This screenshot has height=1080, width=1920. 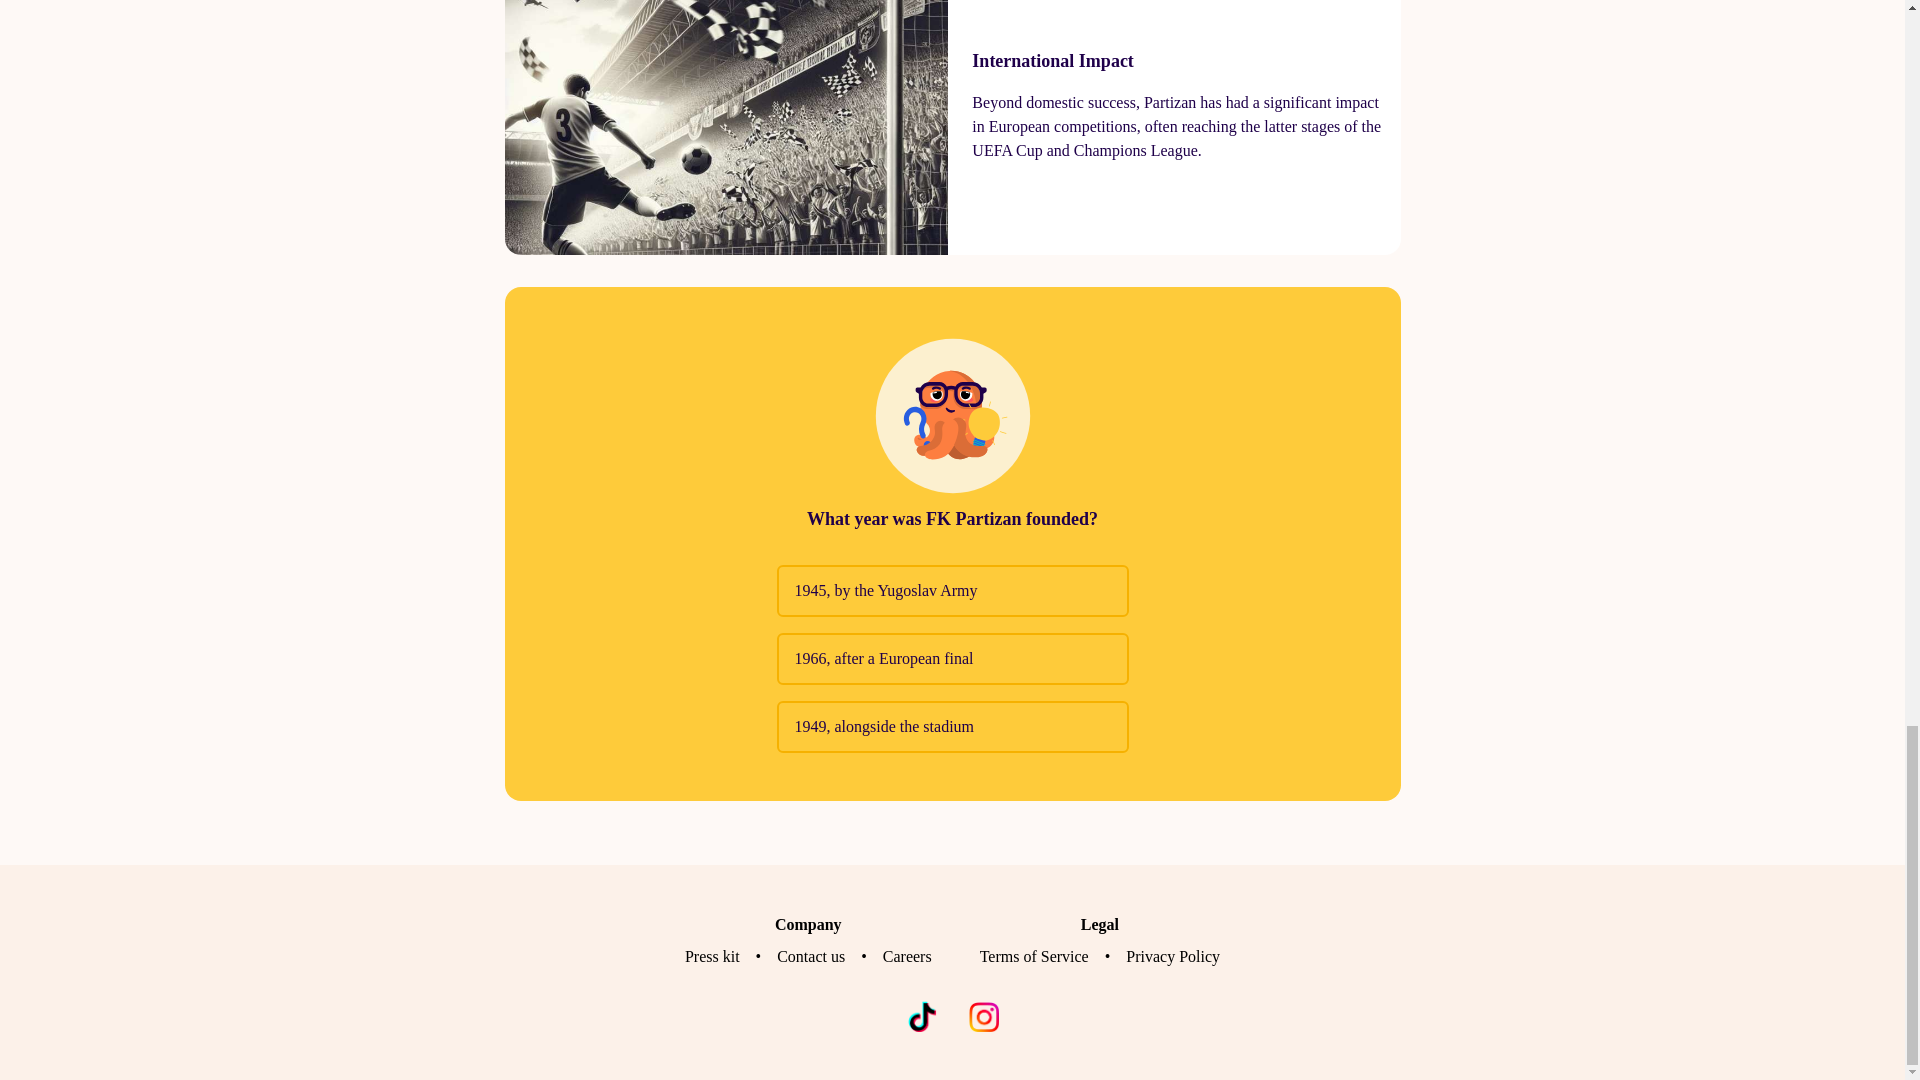 I want to click on Privacy Policy, so click(x=1172, y=956).